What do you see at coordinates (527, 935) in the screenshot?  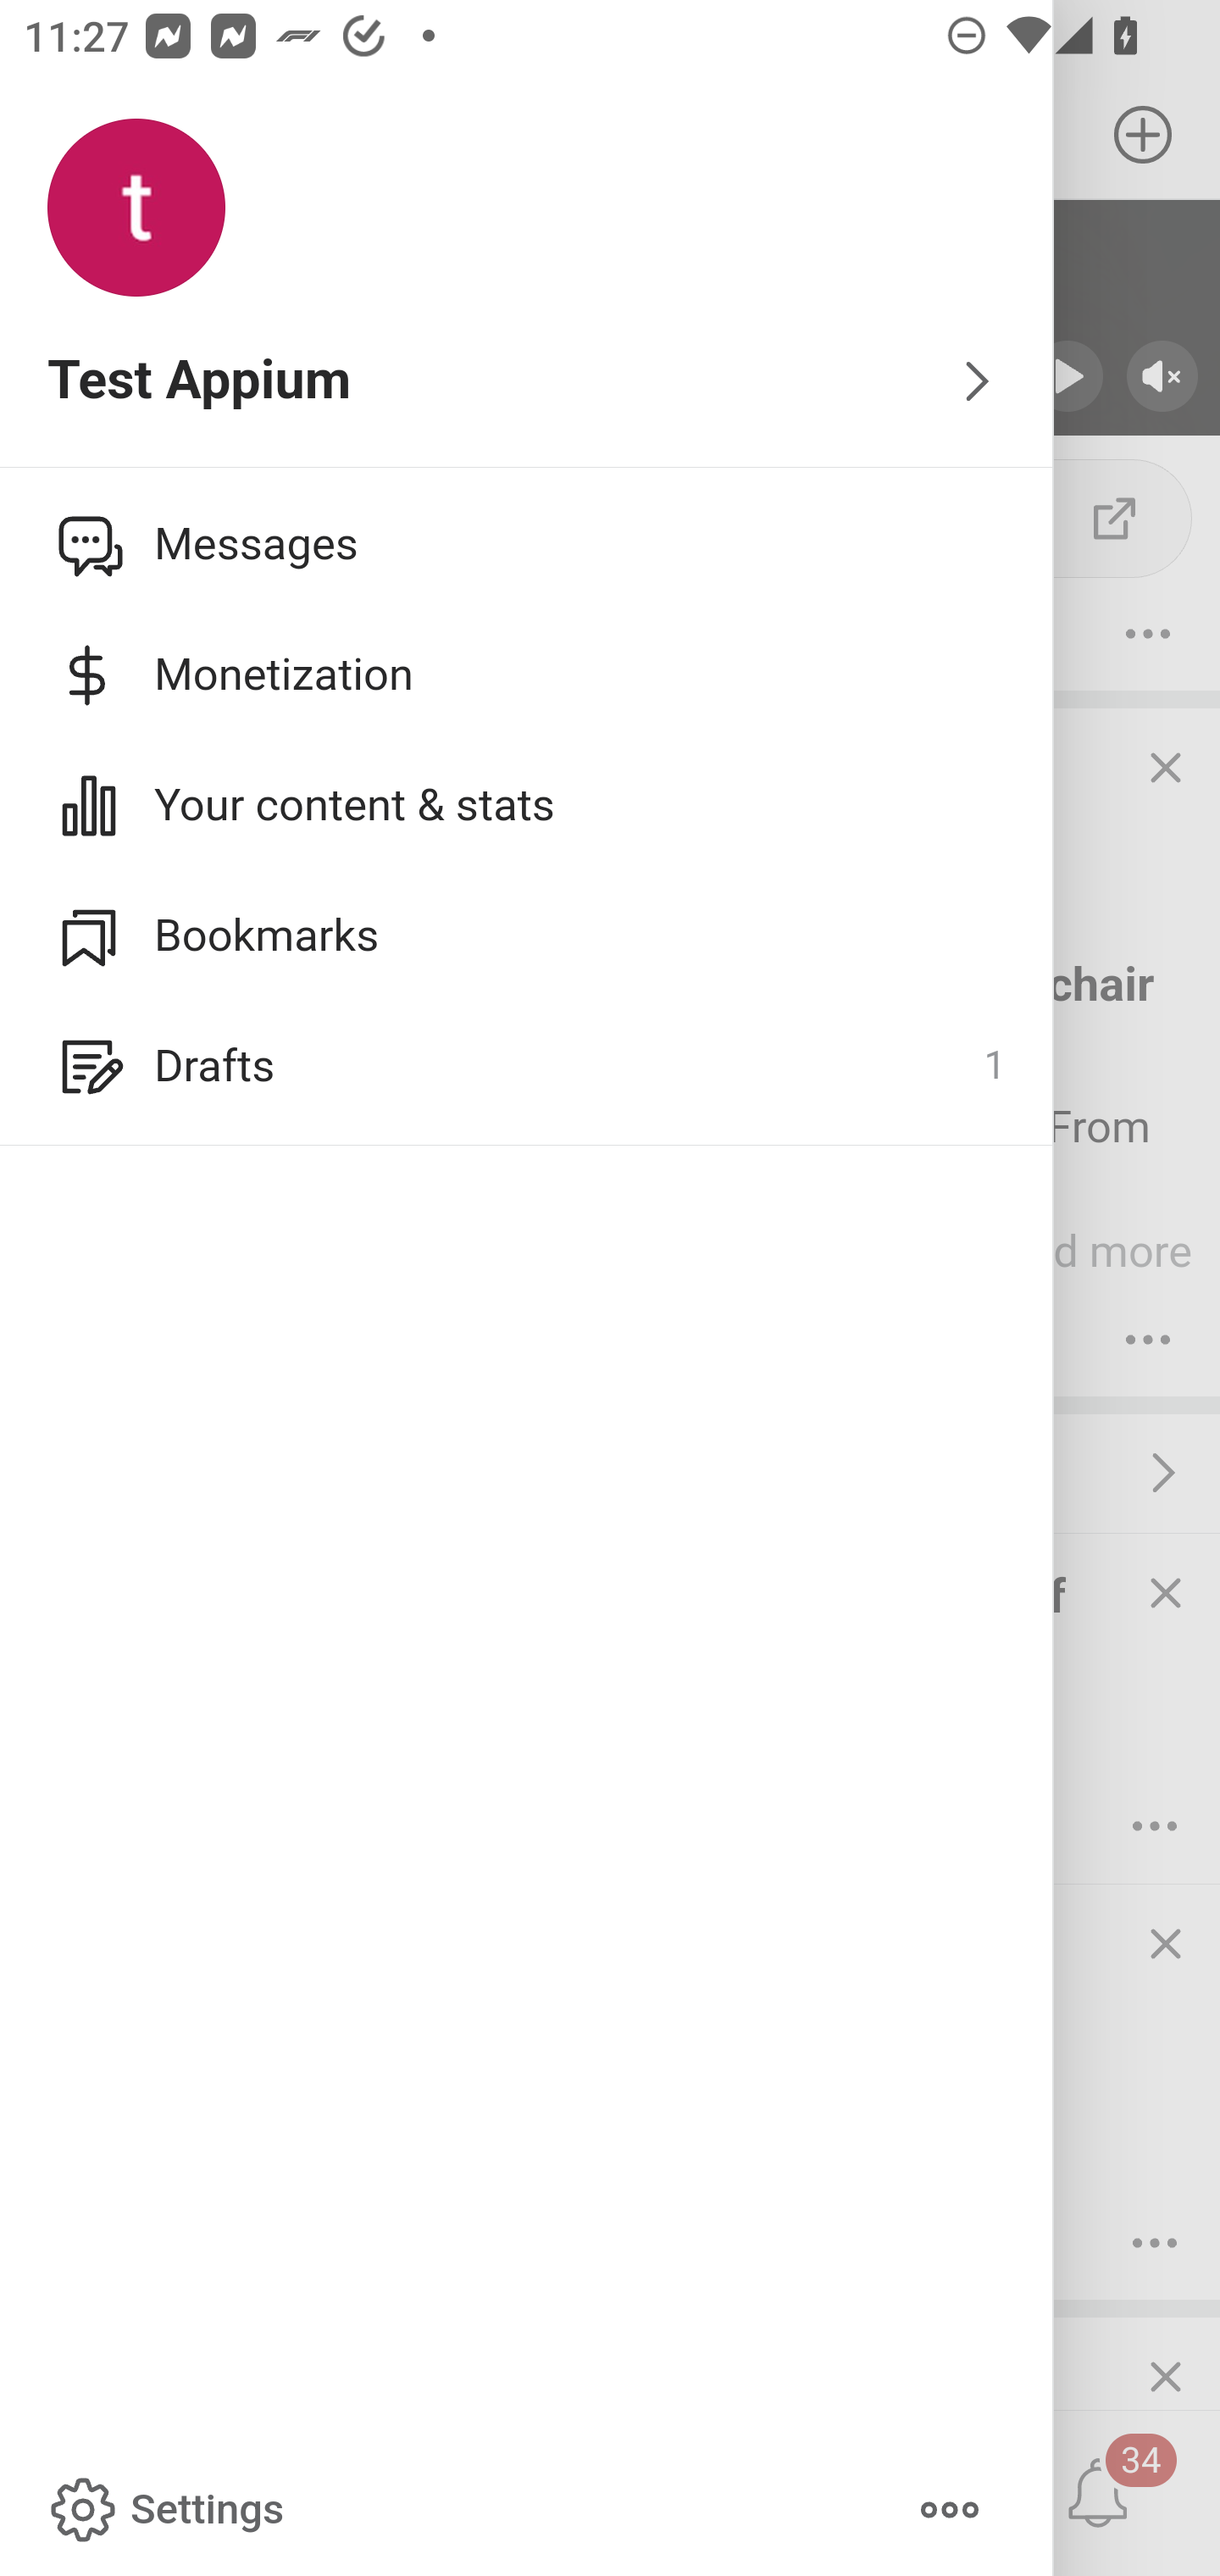 I see `Bookmarks` at bounding box center [527, 935].